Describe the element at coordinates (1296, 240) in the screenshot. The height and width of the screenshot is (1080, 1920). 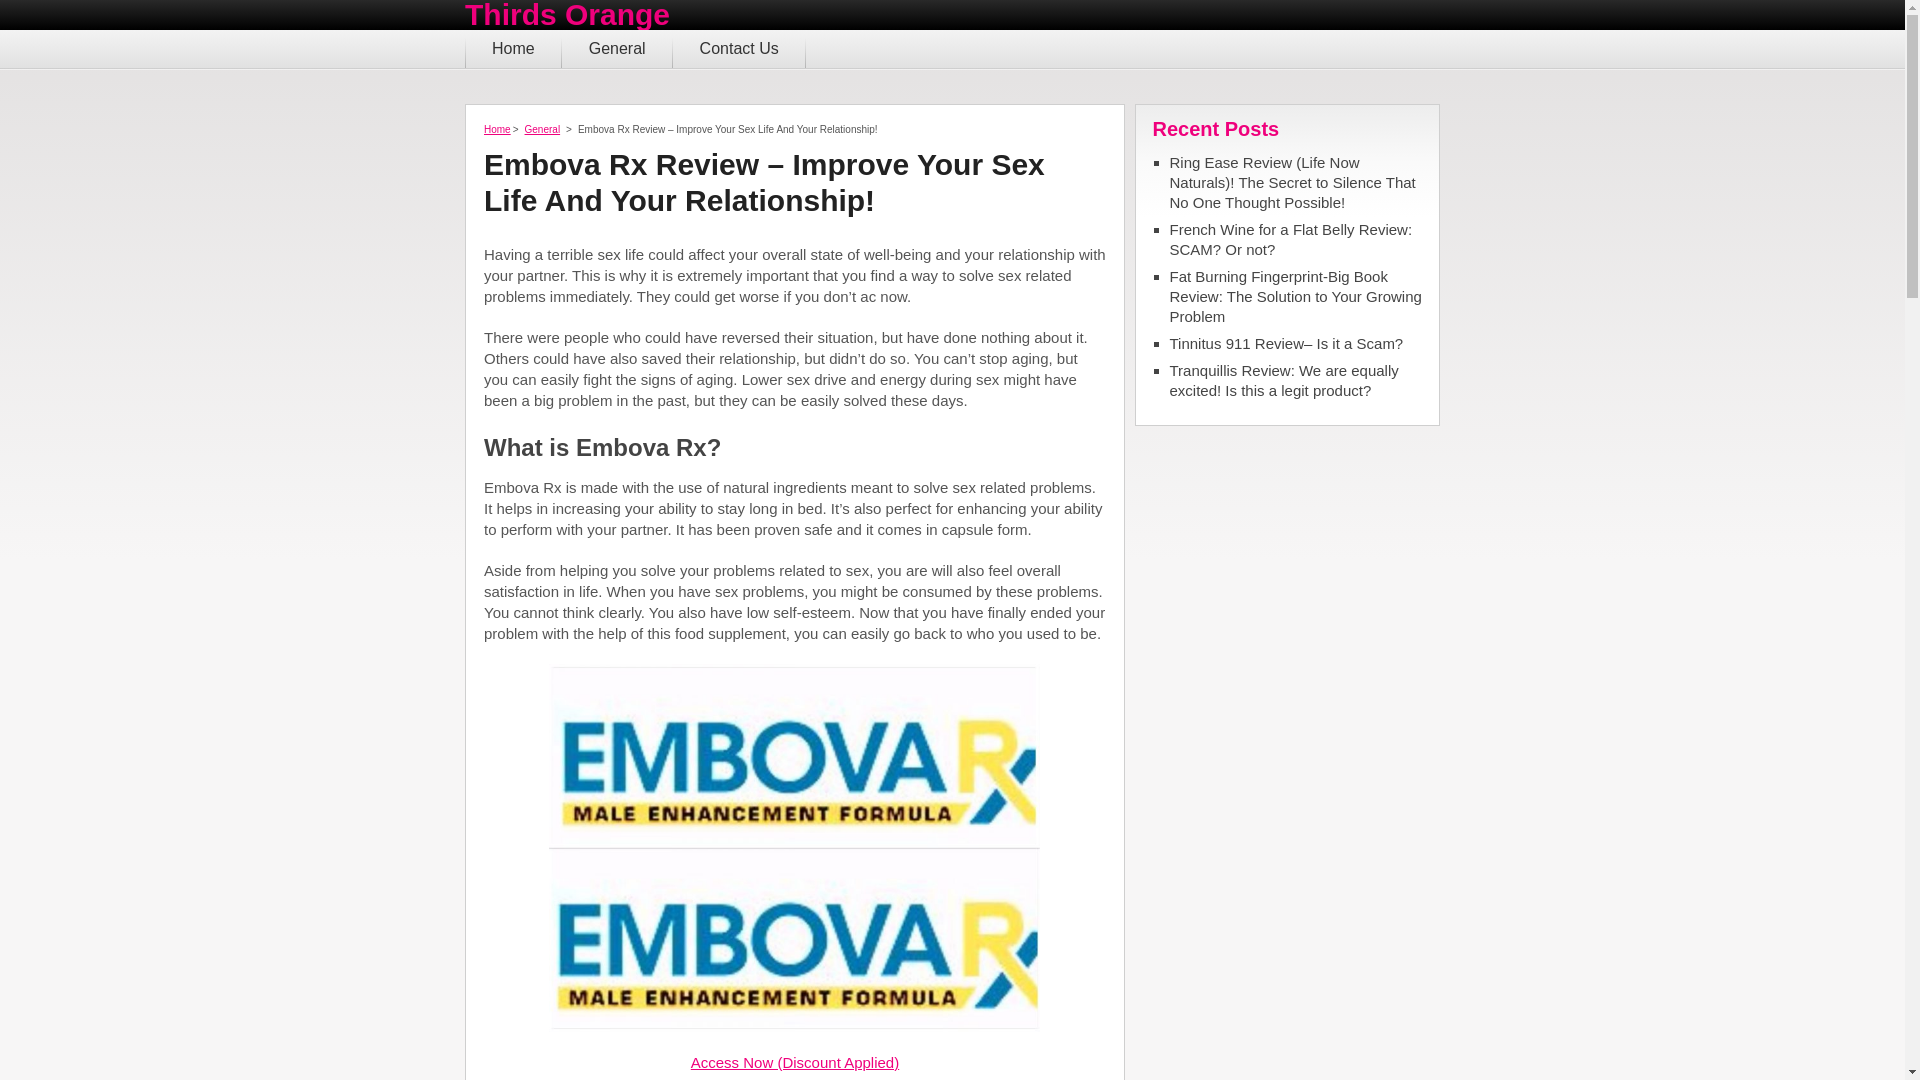
I see `French Wine for a Flat Belly Review: SCAM? Or not?` at that location.